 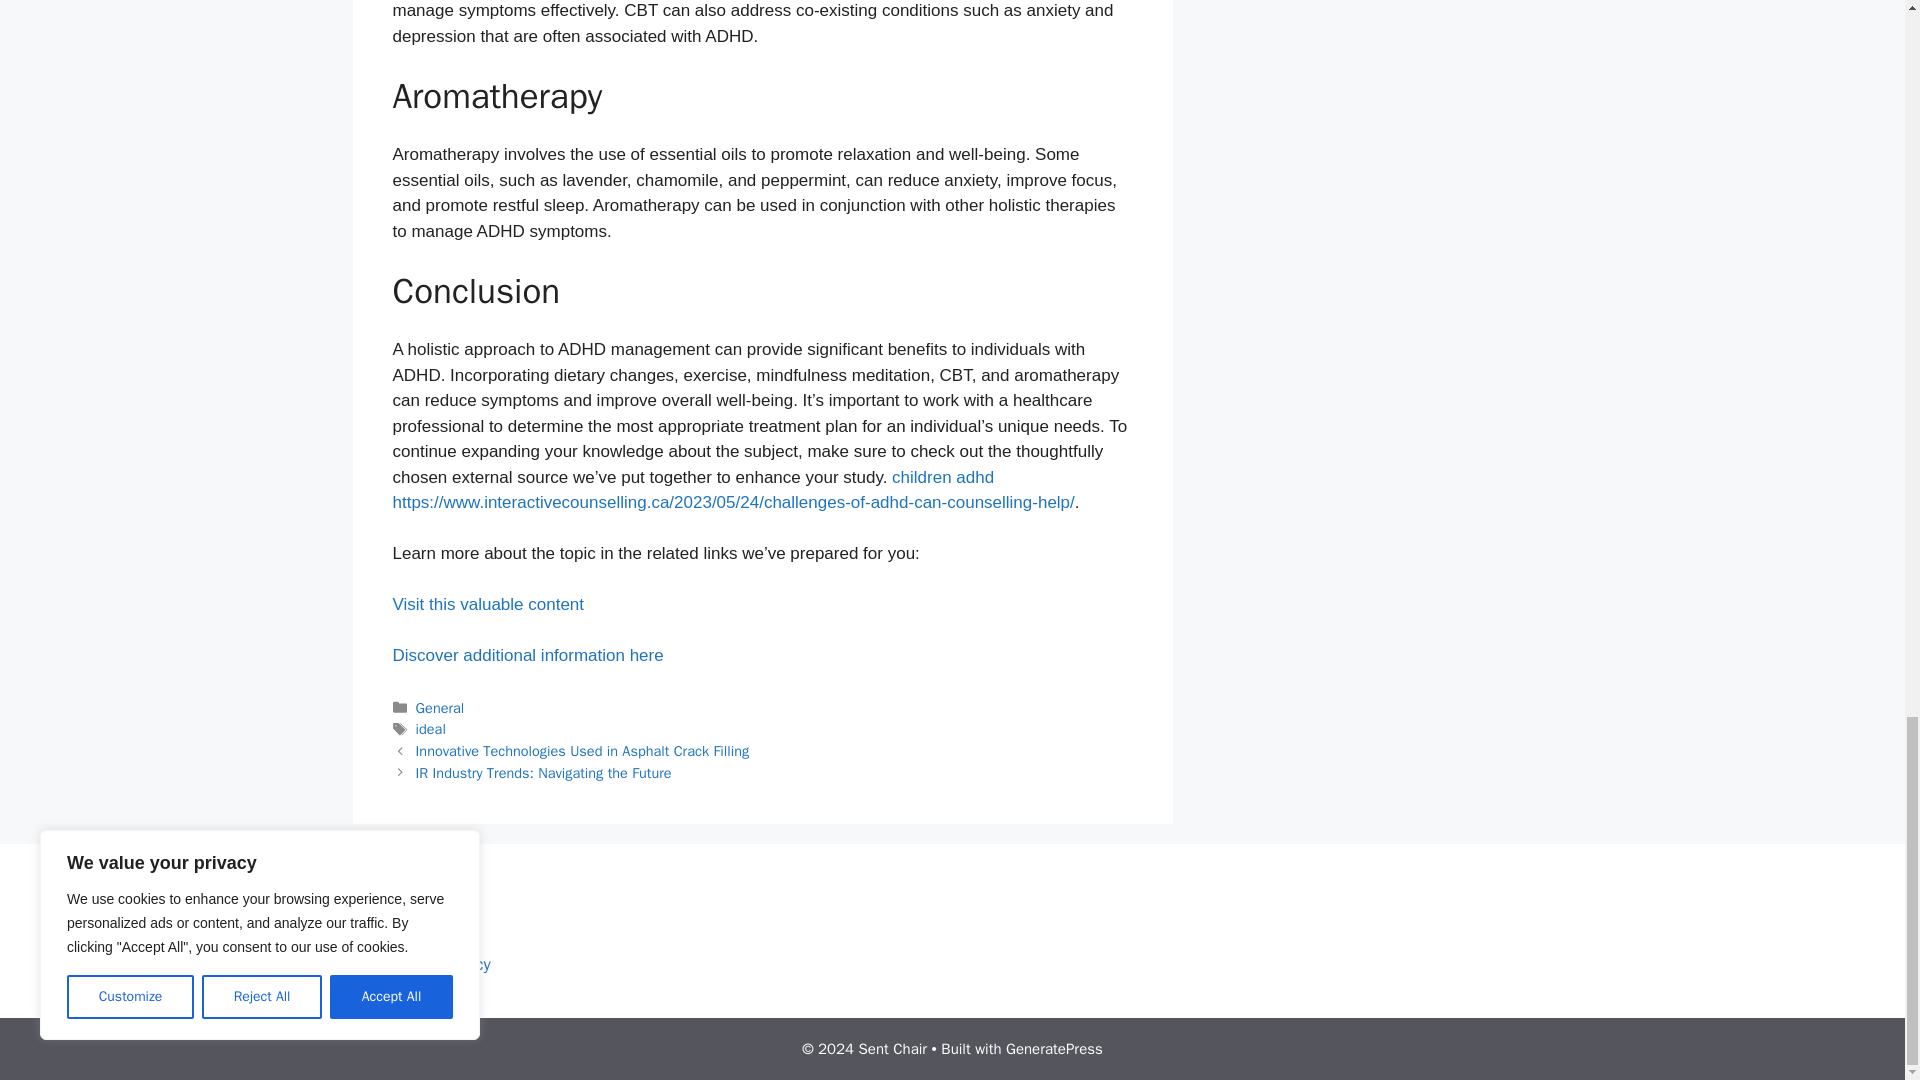 What do you see at coordinates (487, 604) in the screenshot?
I see `Visit this valuable content` at bounding box center [487, 604].